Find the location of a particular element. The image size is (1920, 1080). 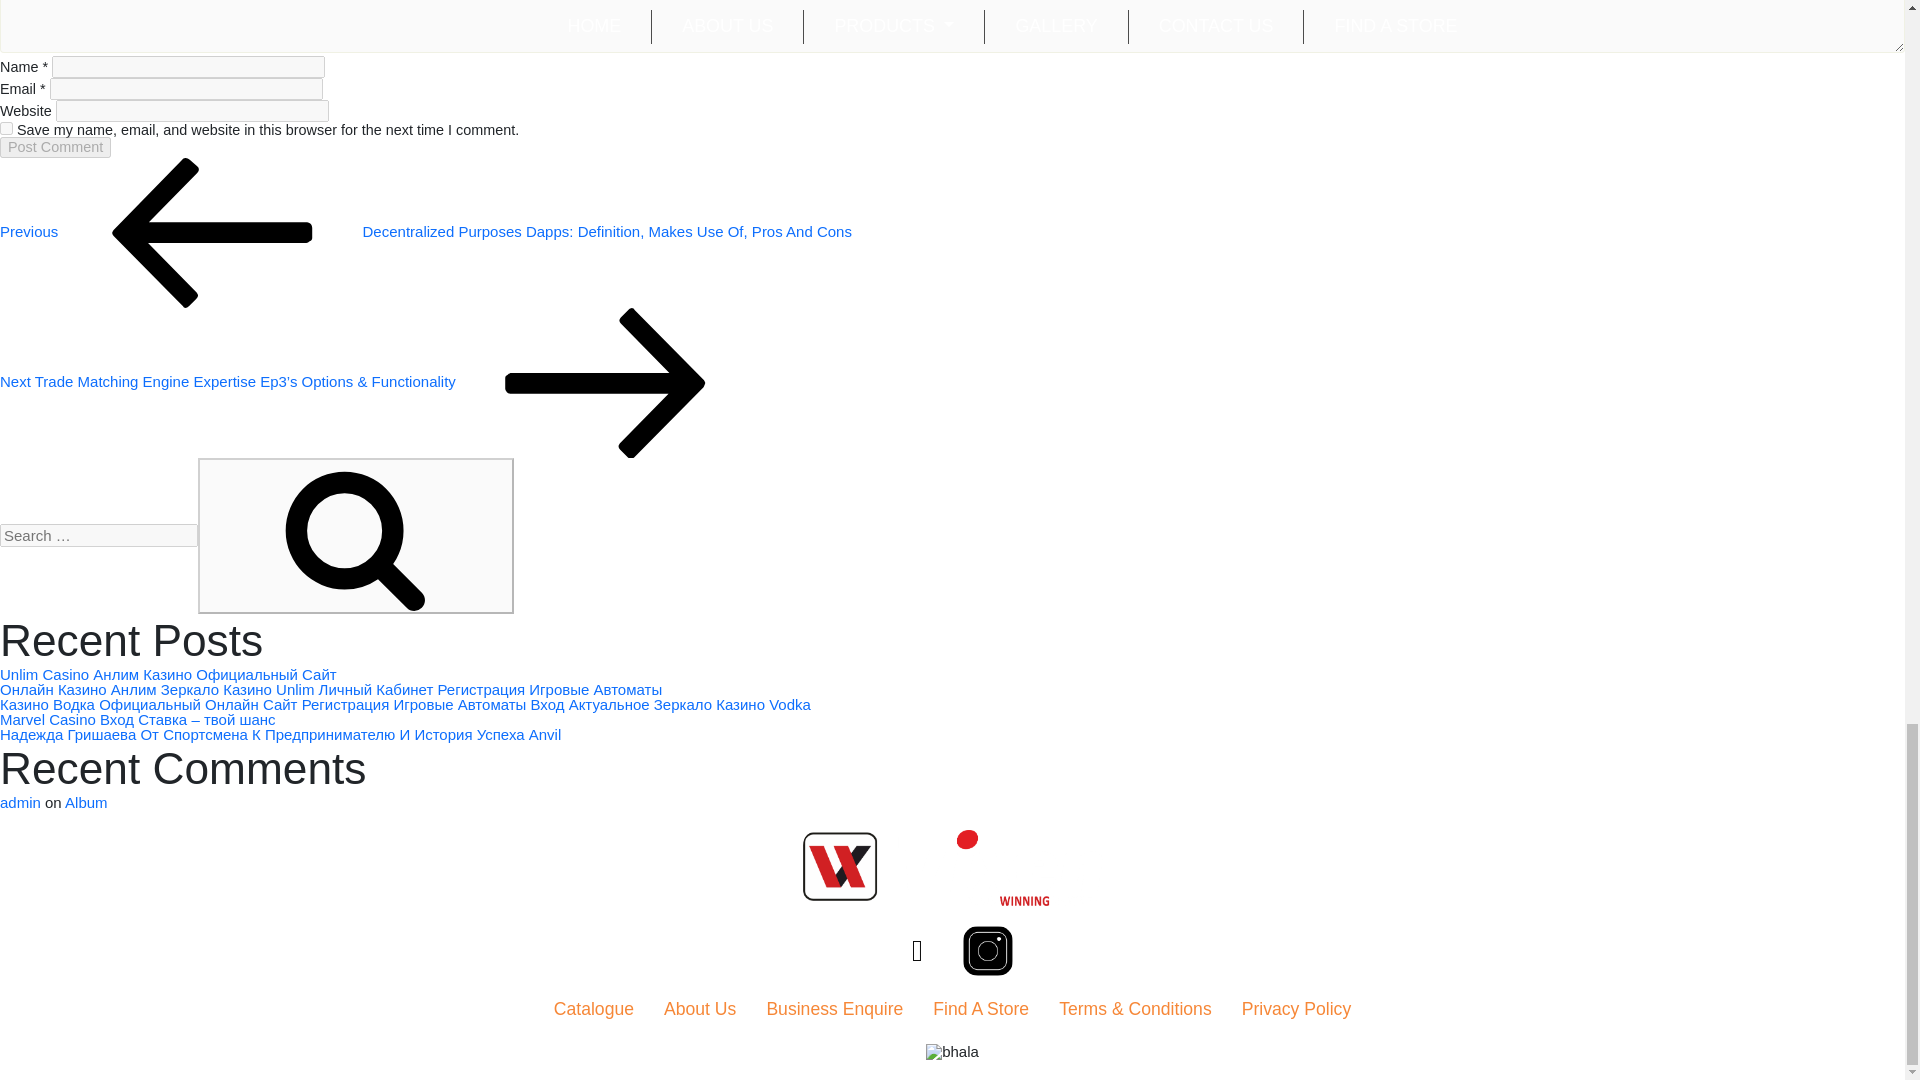

Post Comment is located at coordinates (56, 146).